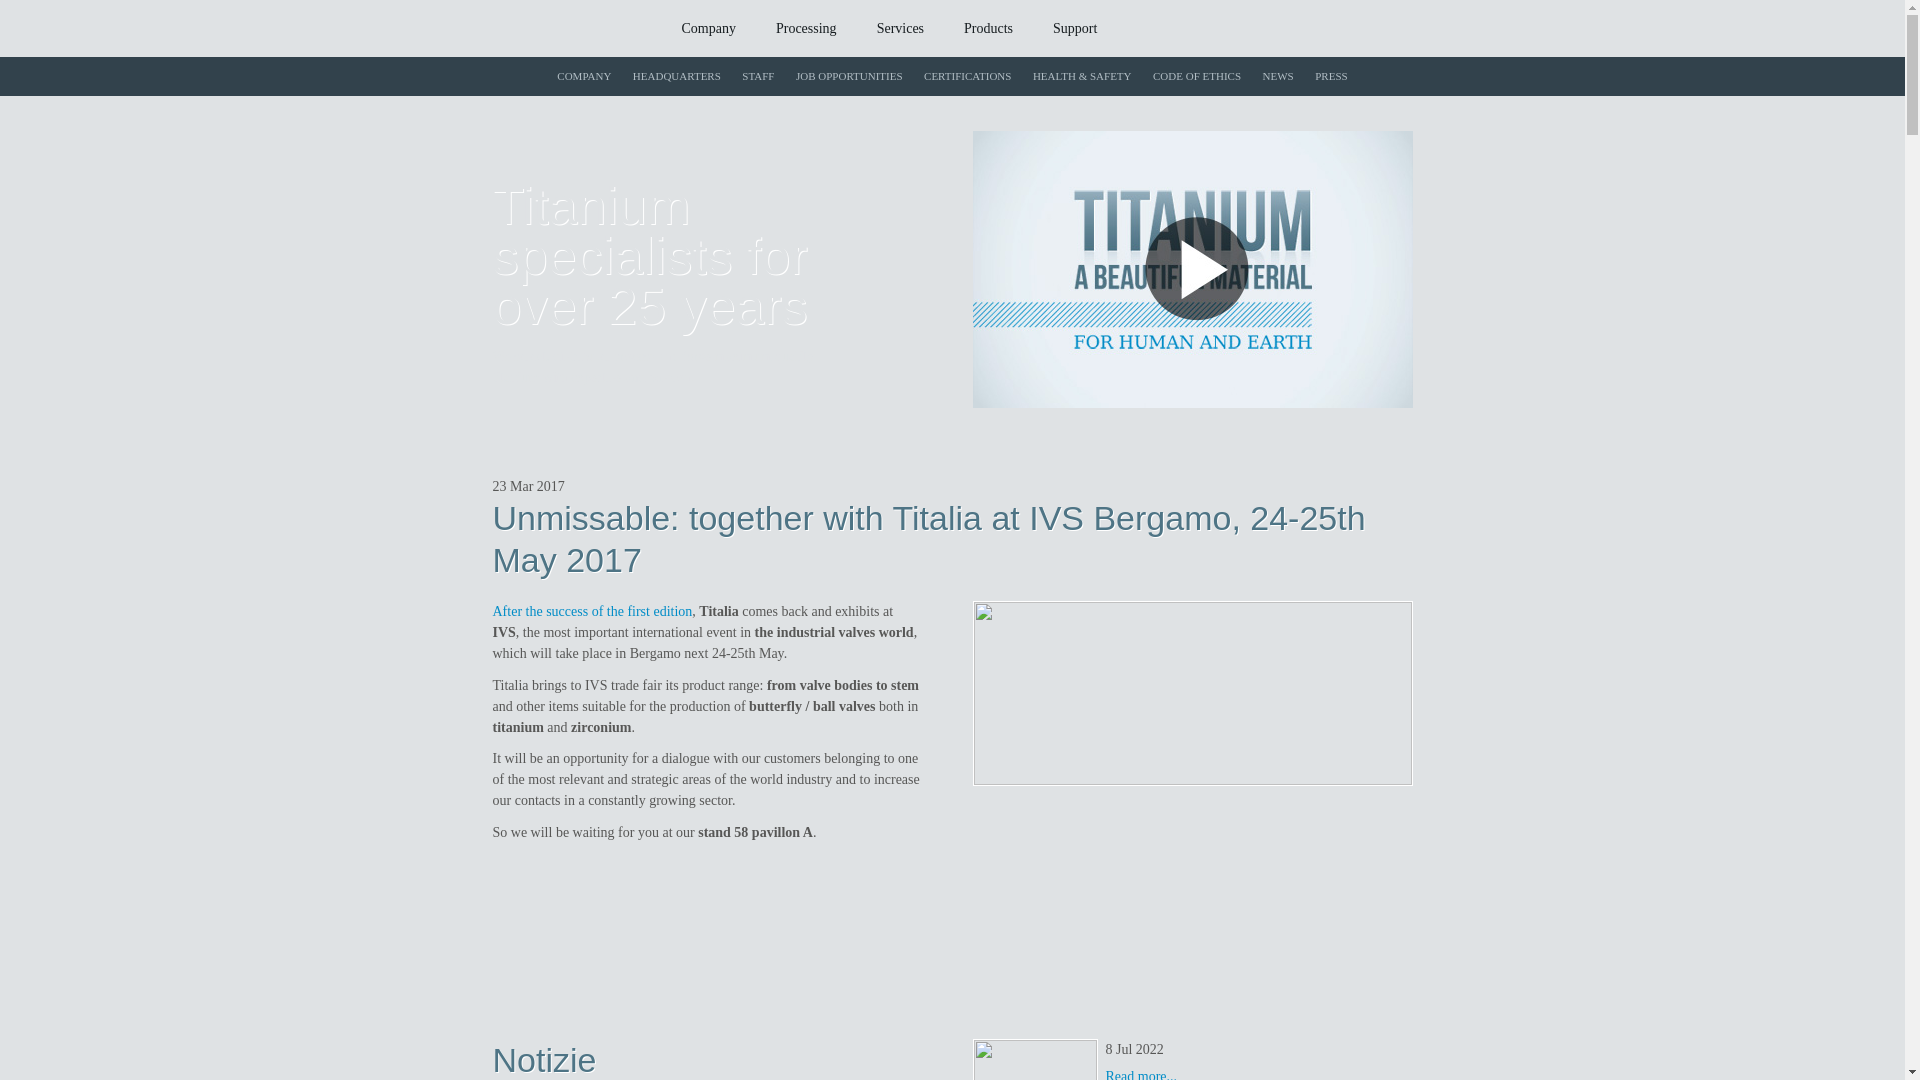 The width and height of the screenshot is (1920, 1080). Describe the element at coordinates (1330, 76) in the screenshot. I see `PRESS` at that location.